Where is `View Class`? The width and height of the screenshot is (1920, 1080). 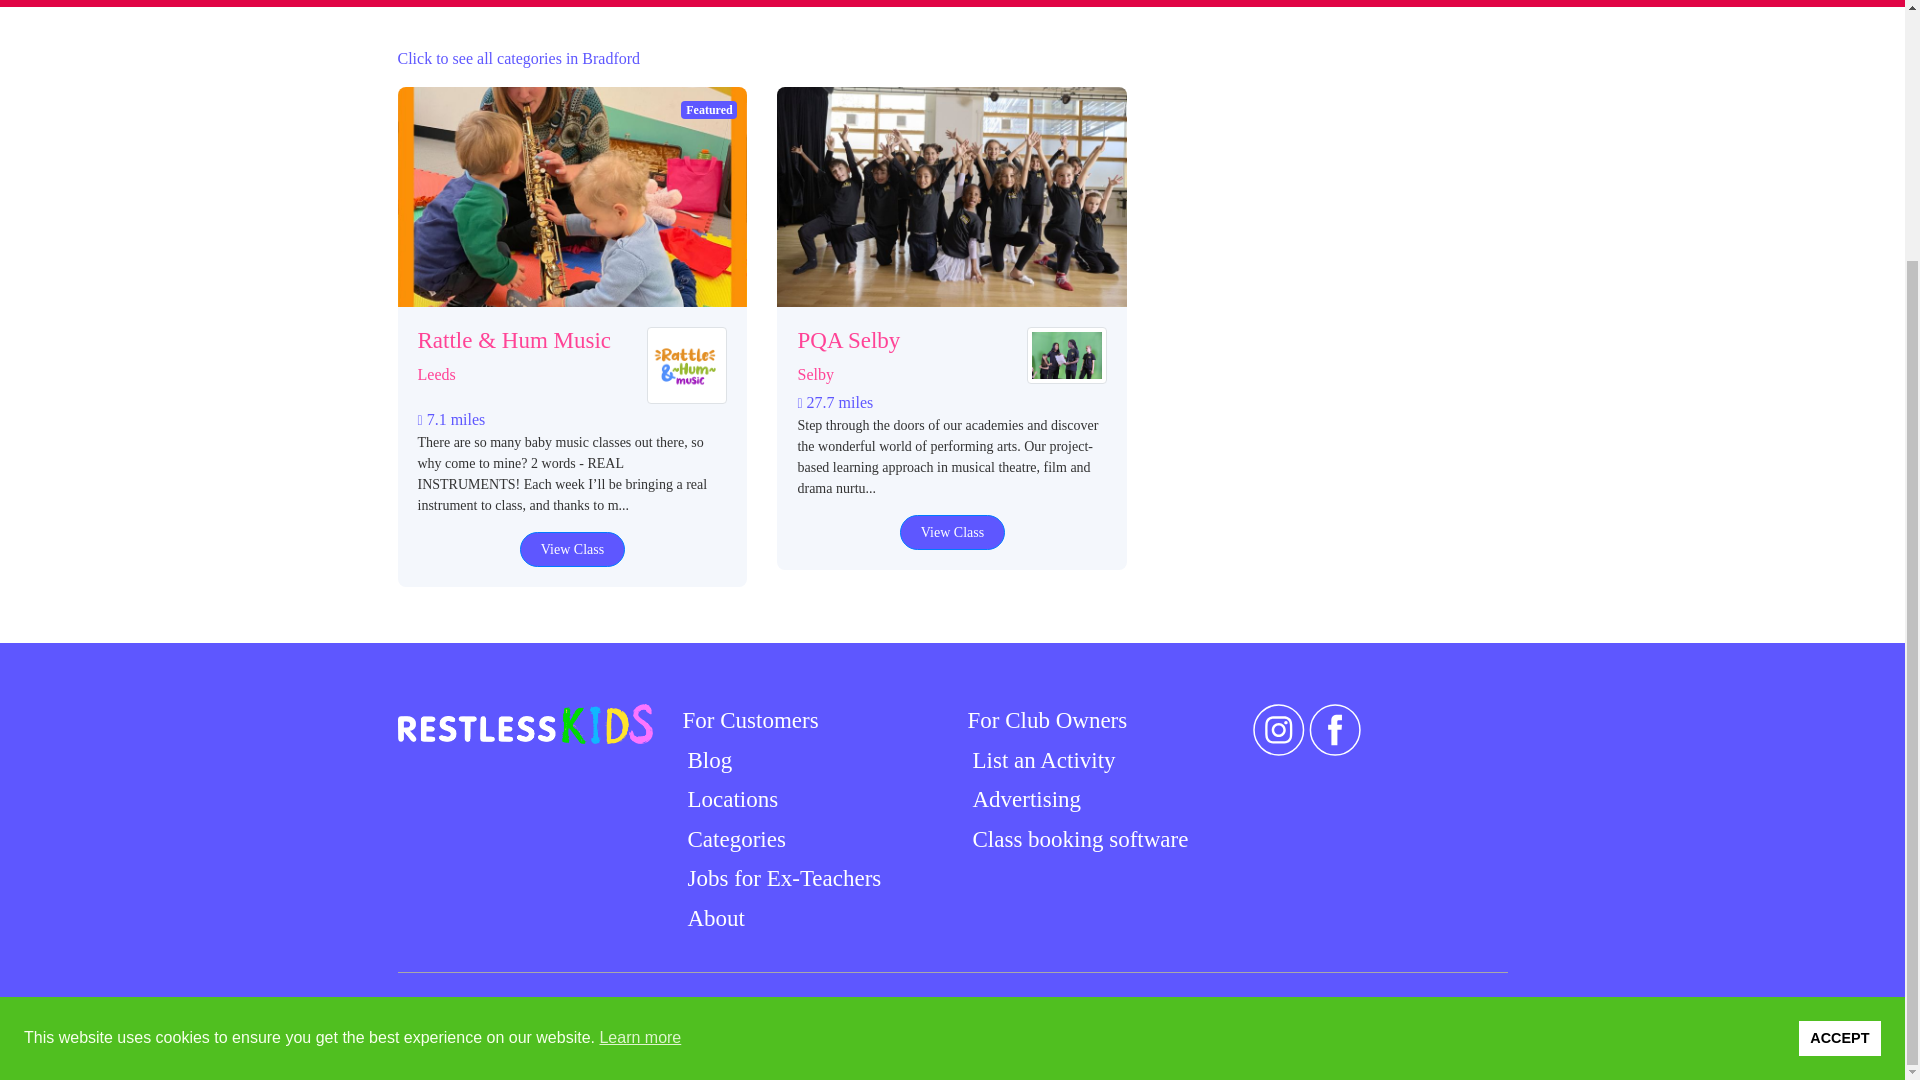 View Class is located at coordinates (572, 550).